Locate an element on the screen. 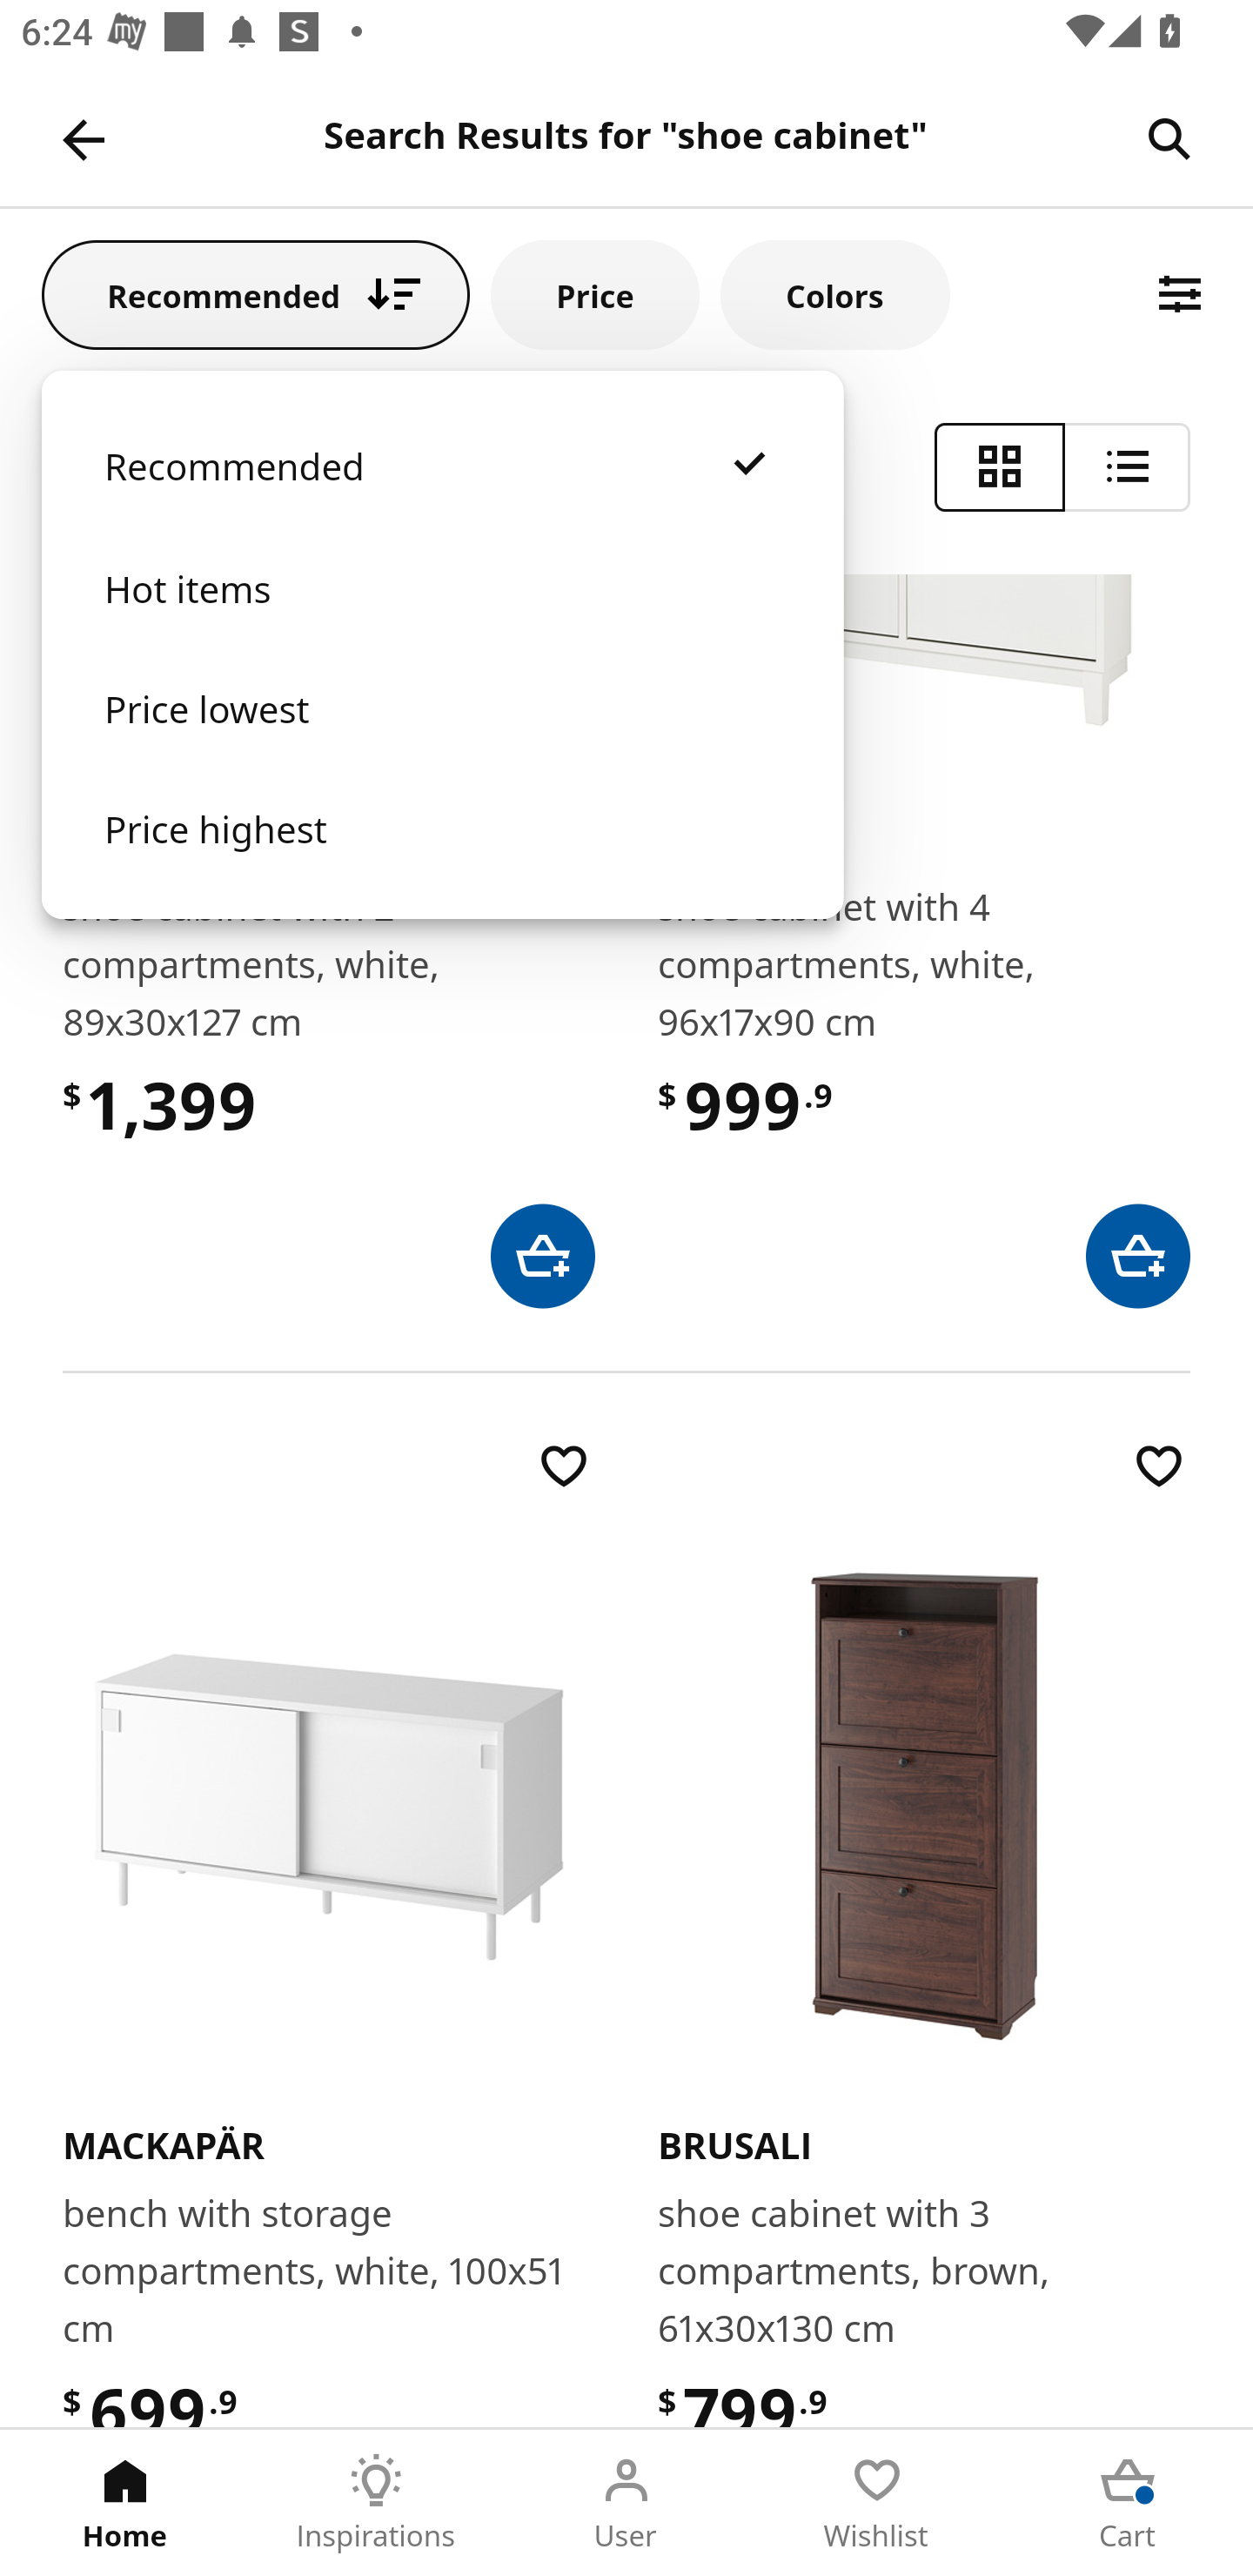 Image resolution: width=1253 pixels, height=2576 pixels. Home
Tab 1 of 5 is located at coordinates (125, 2503).